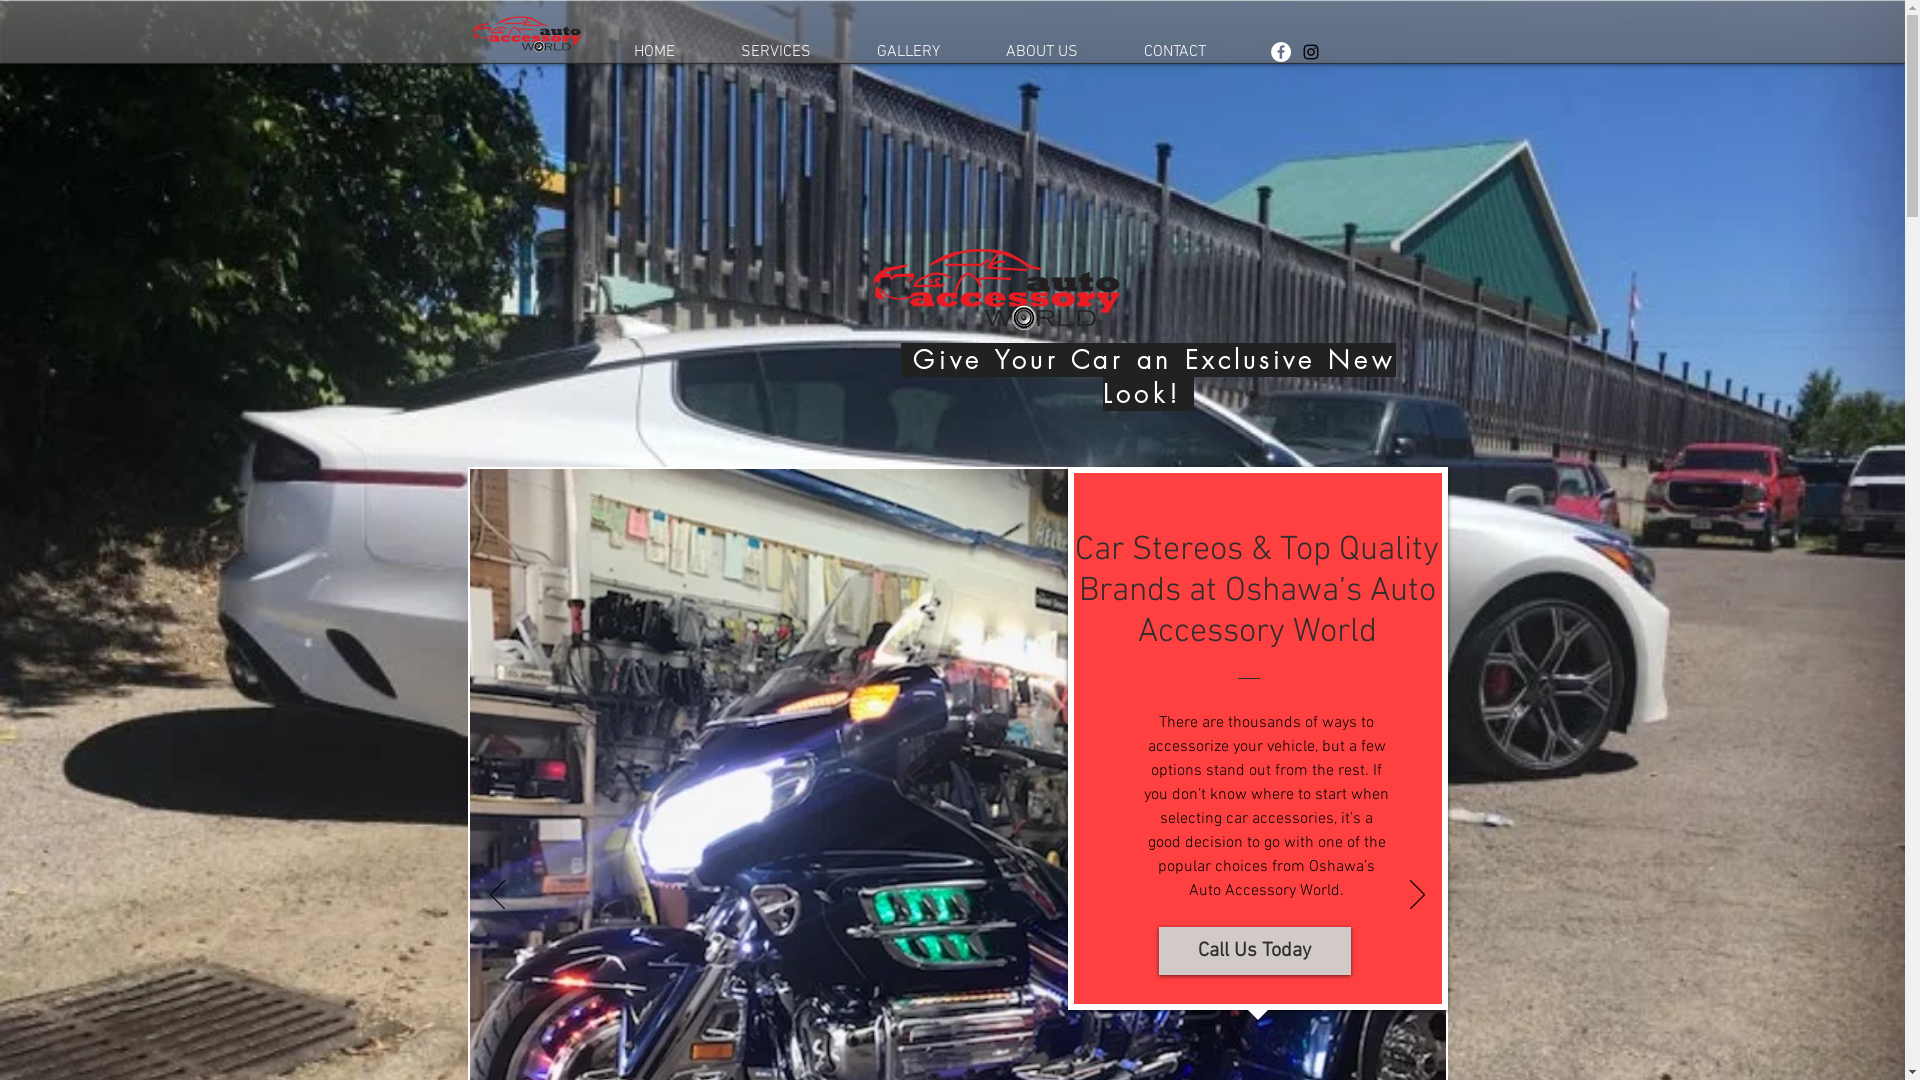 This screenshot has width=1920, height=1080. I want to click on ABOUT US, so click(1041, 52).